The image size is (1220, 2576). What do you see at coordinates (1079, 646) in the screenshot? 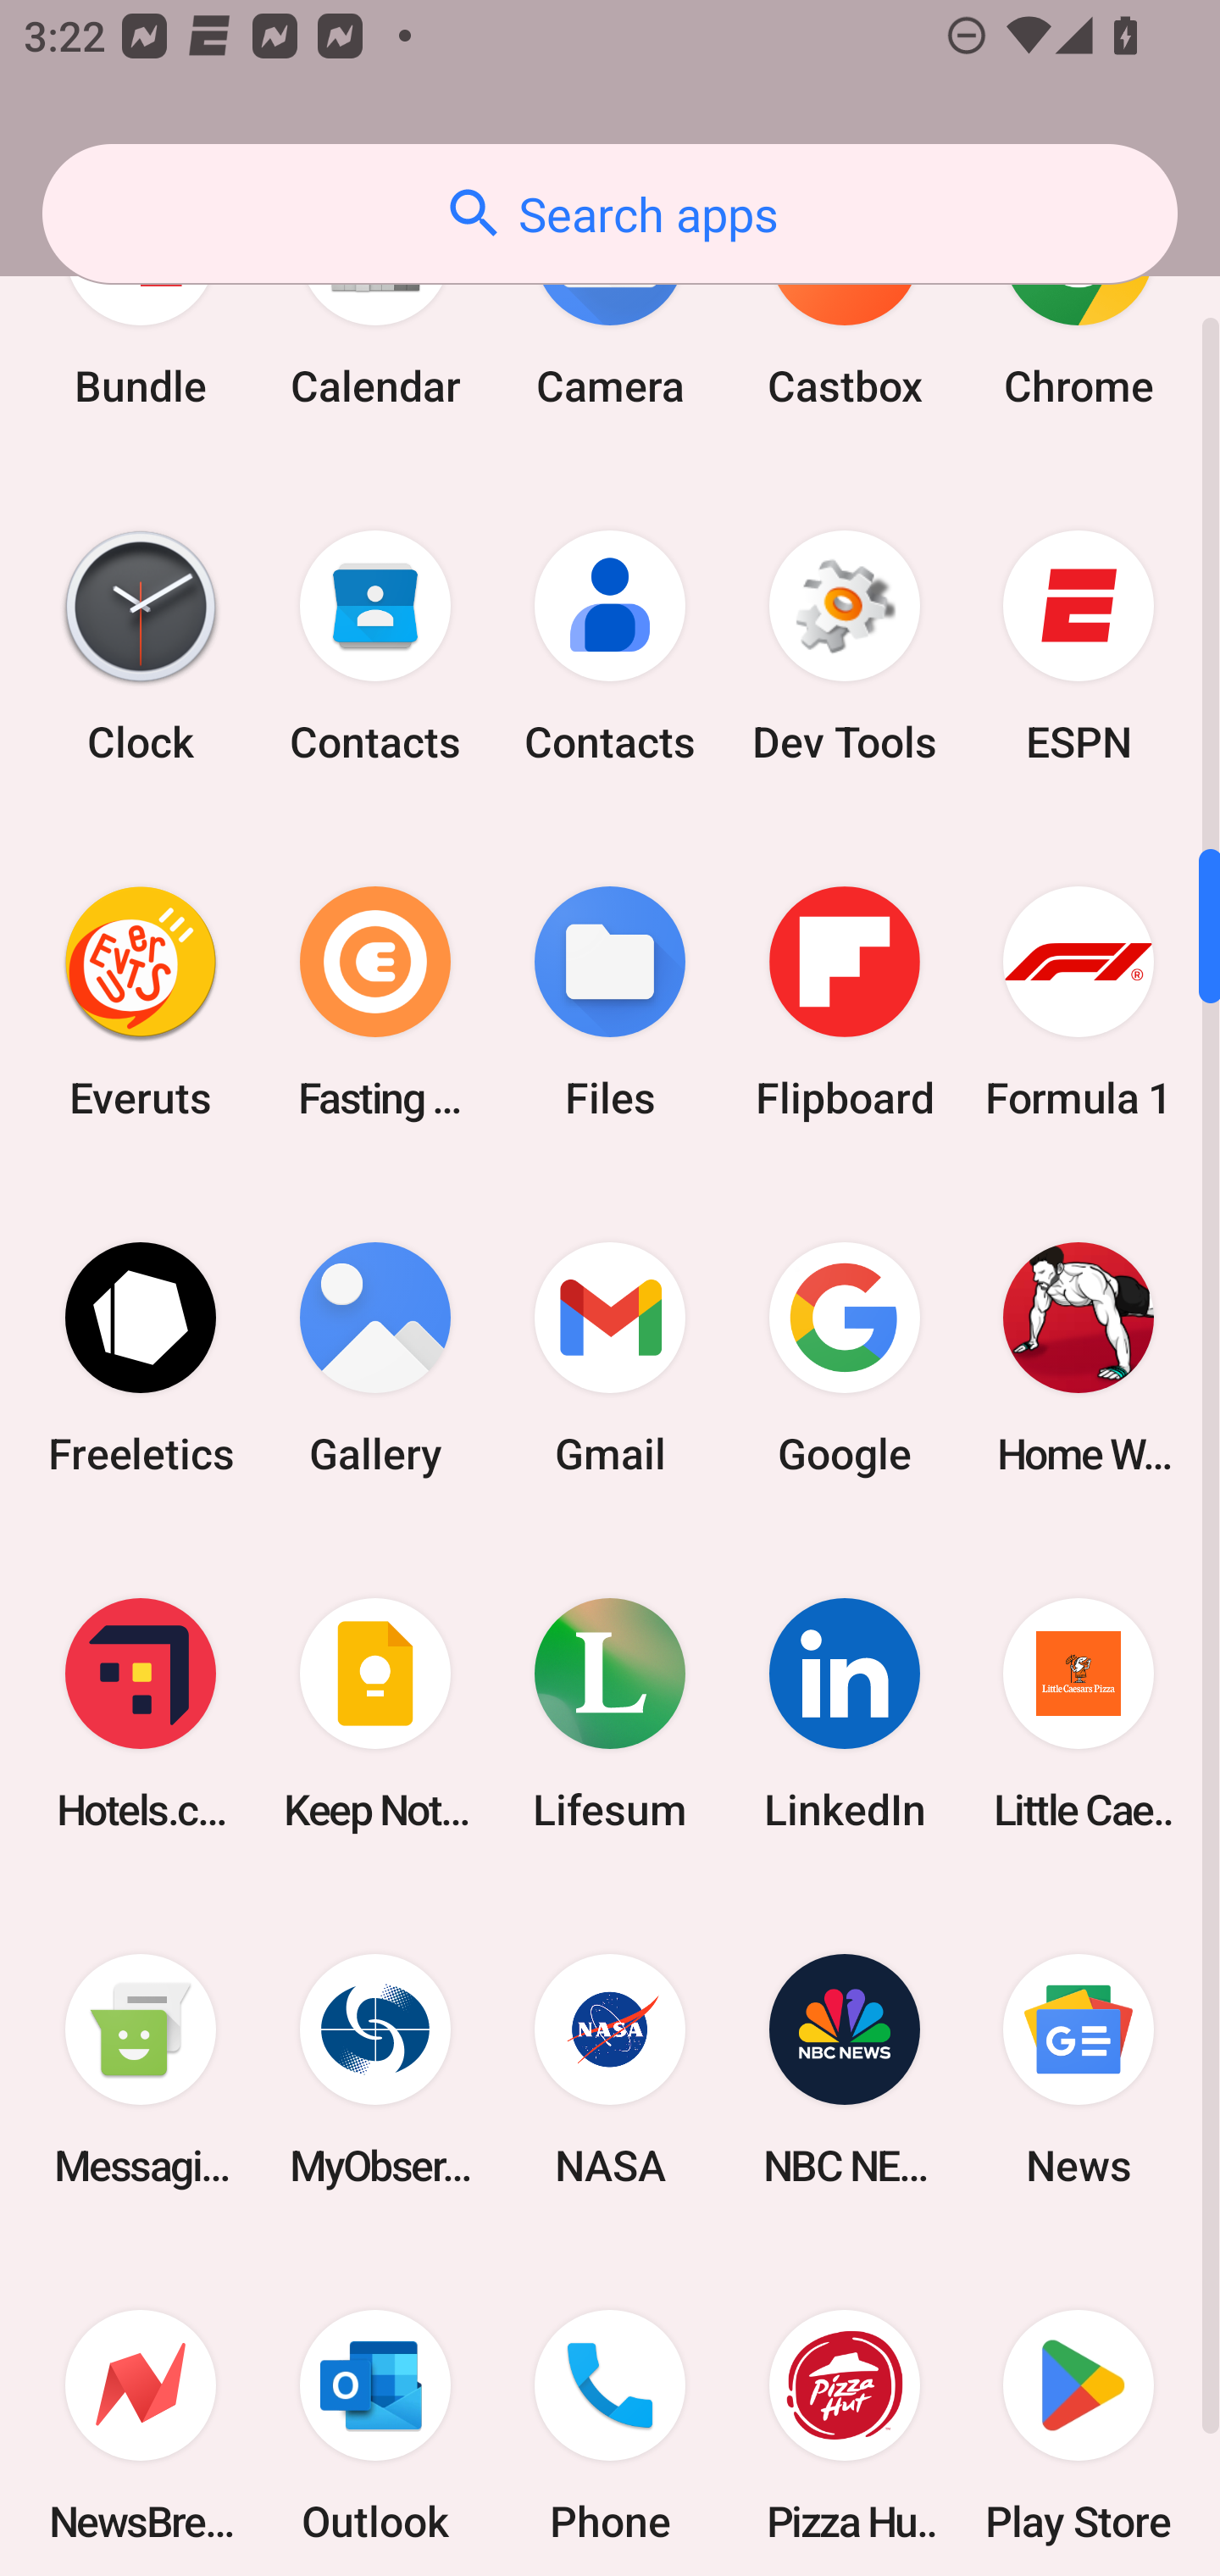
I see `ESPN` at bounding box center [1079, 646].